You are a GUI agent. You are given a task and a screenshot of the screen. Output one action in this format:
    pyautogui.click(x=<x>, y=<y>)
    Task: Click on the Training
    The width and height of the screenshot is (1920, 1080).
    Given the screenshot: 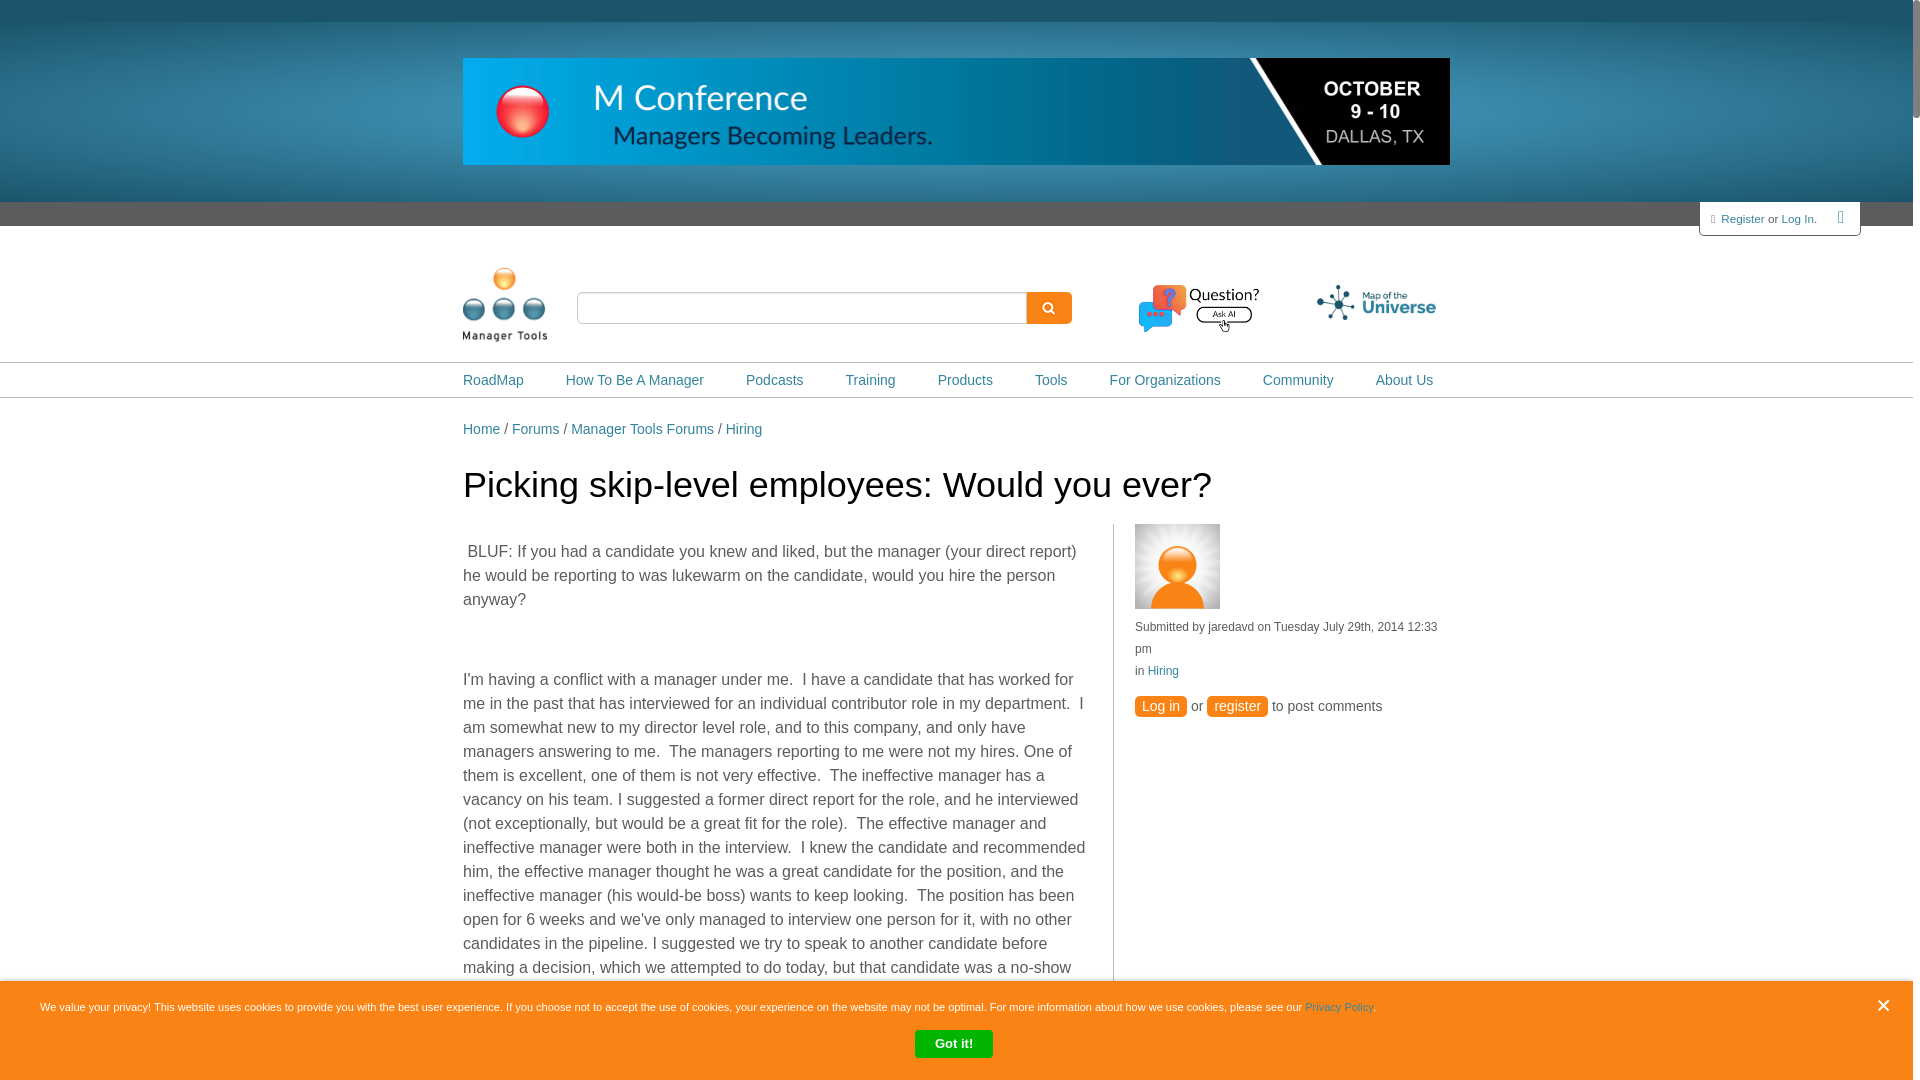 What is the action you would take?
    pyautogui.click(x=871, y=380)
    